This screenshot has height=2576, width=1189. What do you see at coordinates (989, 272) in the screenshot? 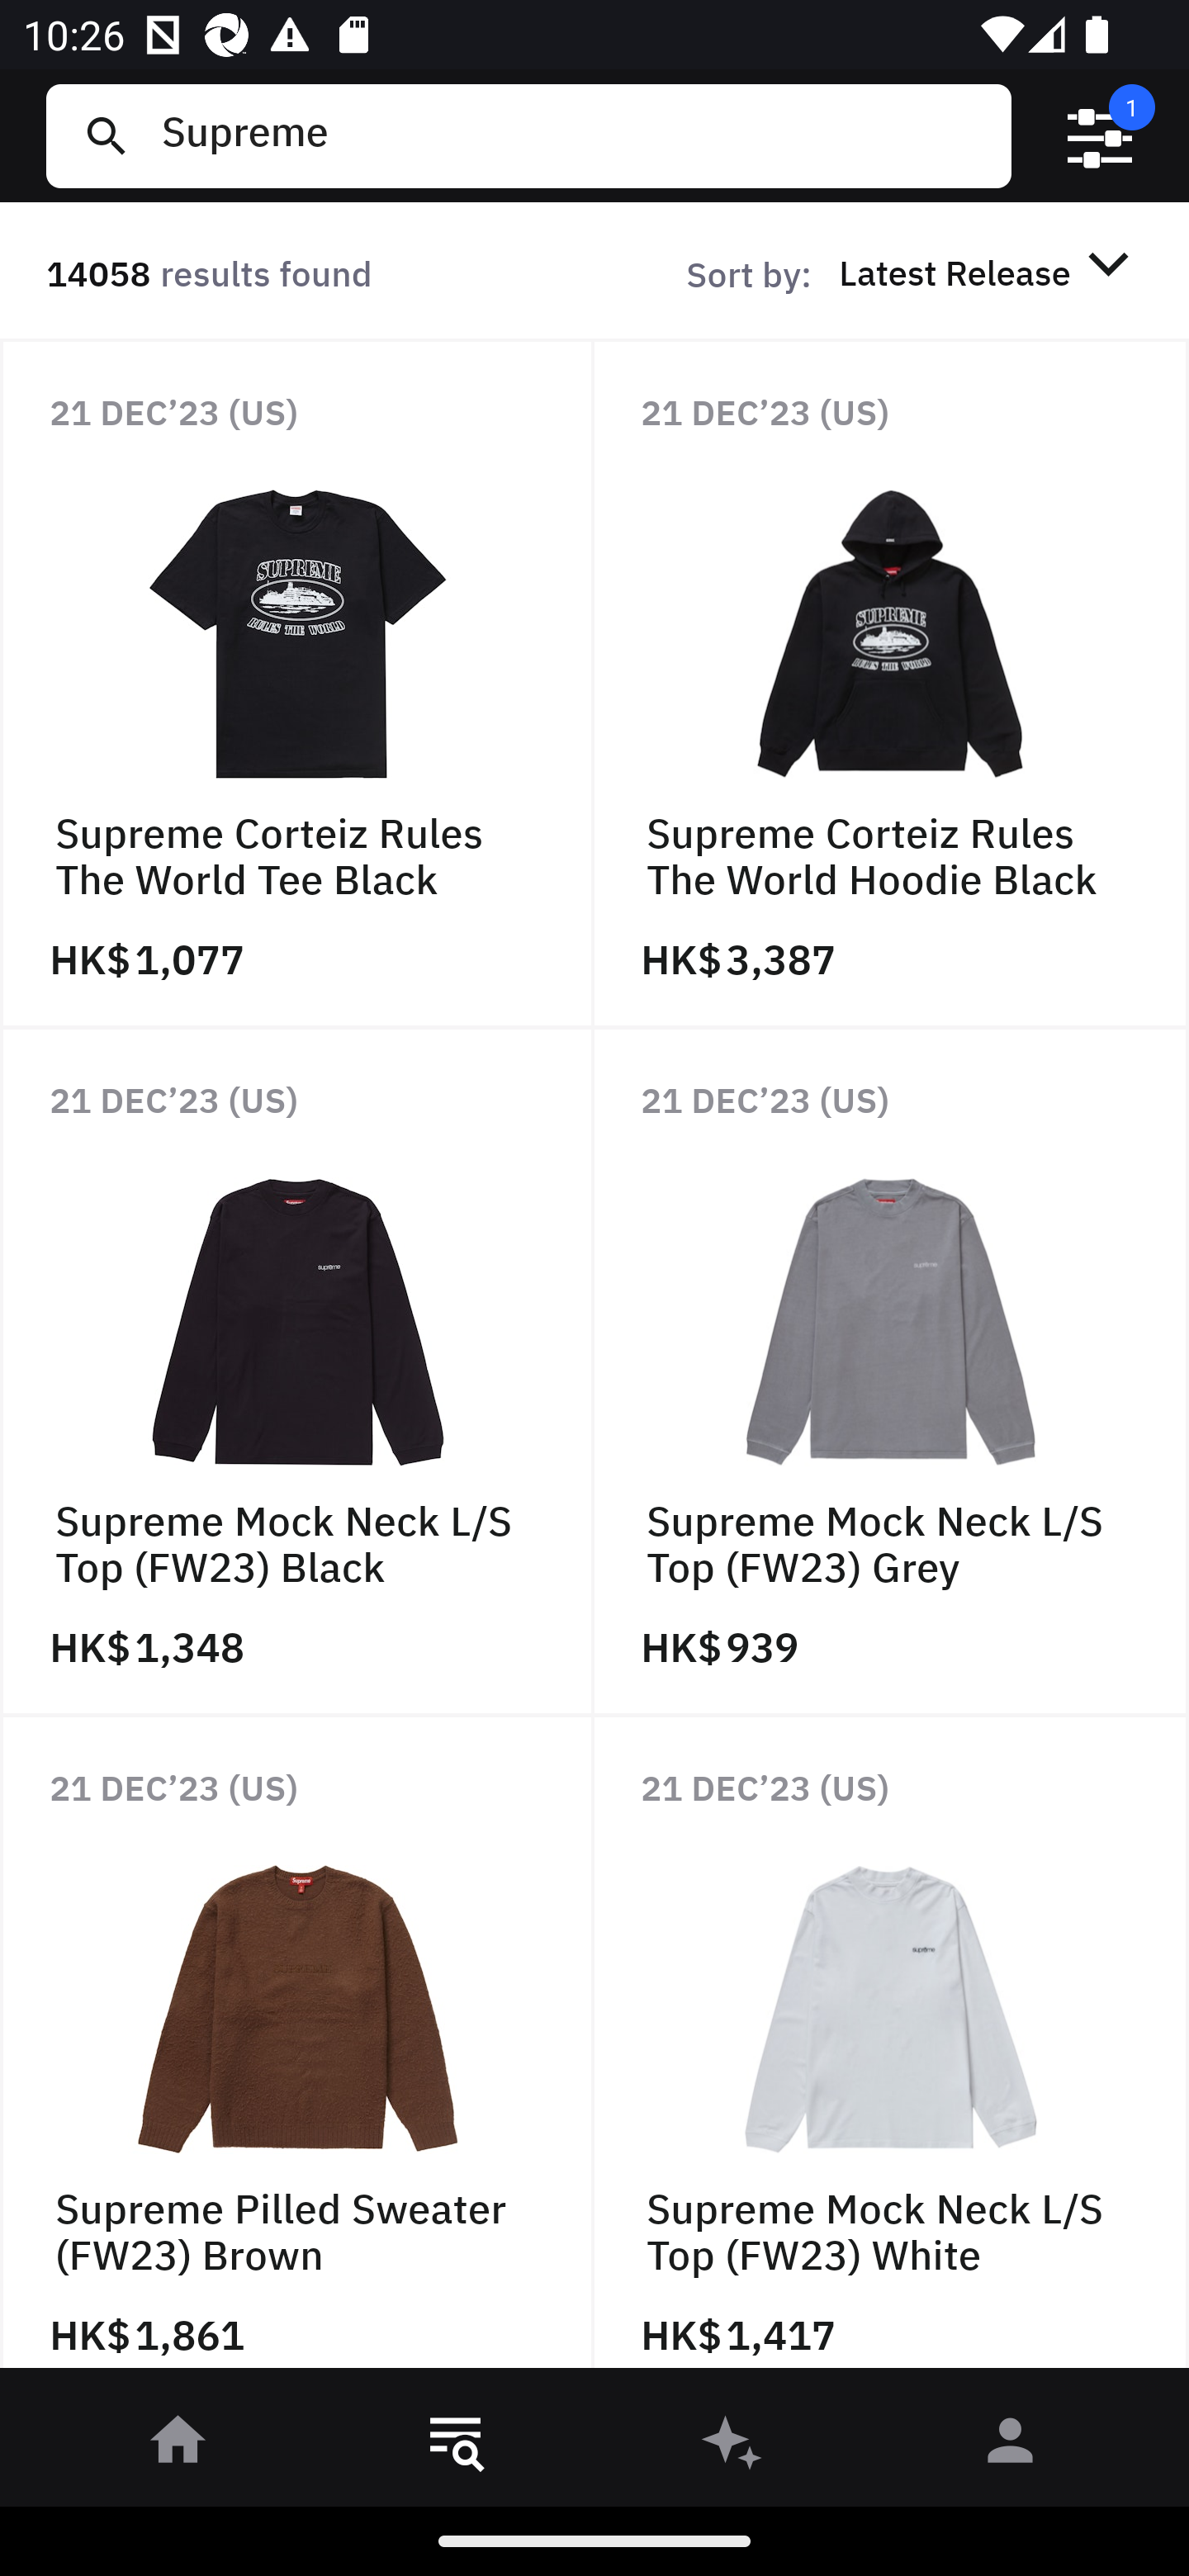
I see `Latest Release ` at bounding box center [989, 272].